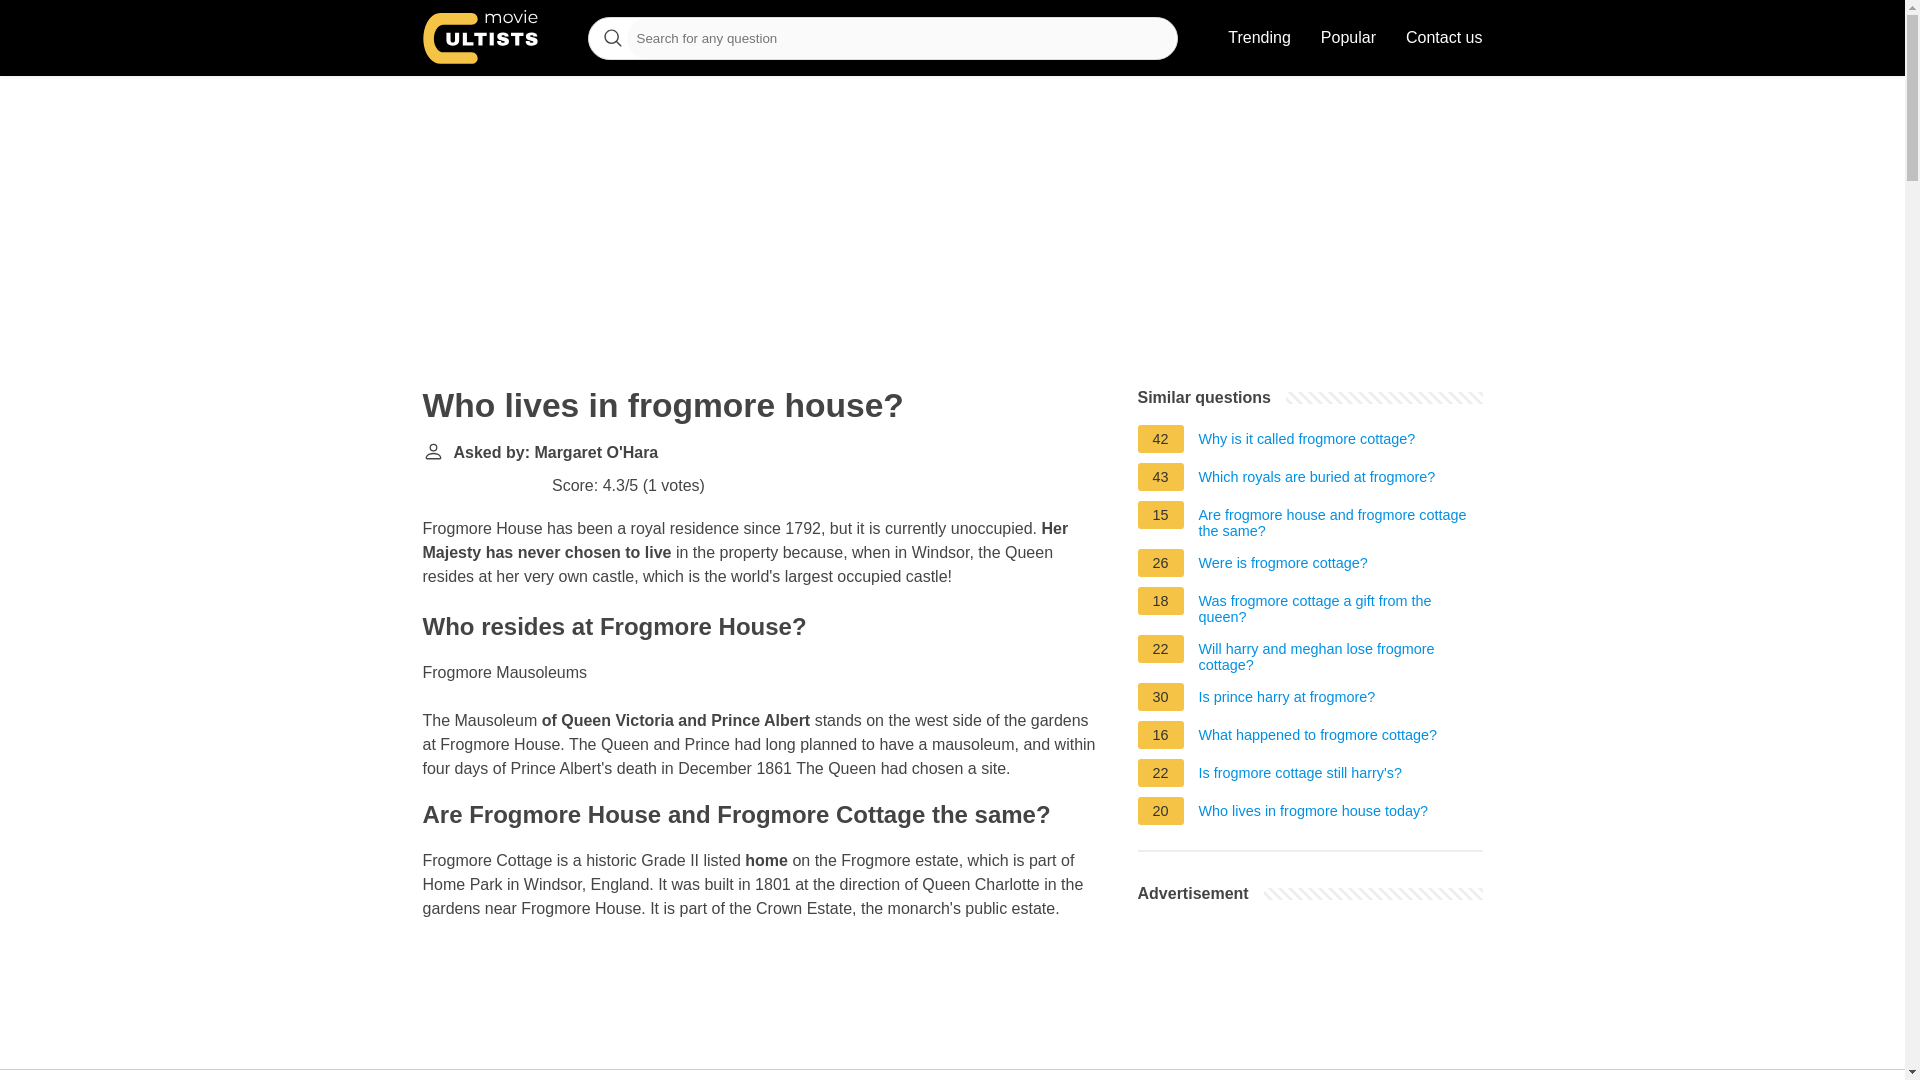 The height and width of the screenshot is (1080, 1920). Describe the element at coordinates (1307, 441) in the screenshot. I see `Why is it called frogmore cottage?` at that location.